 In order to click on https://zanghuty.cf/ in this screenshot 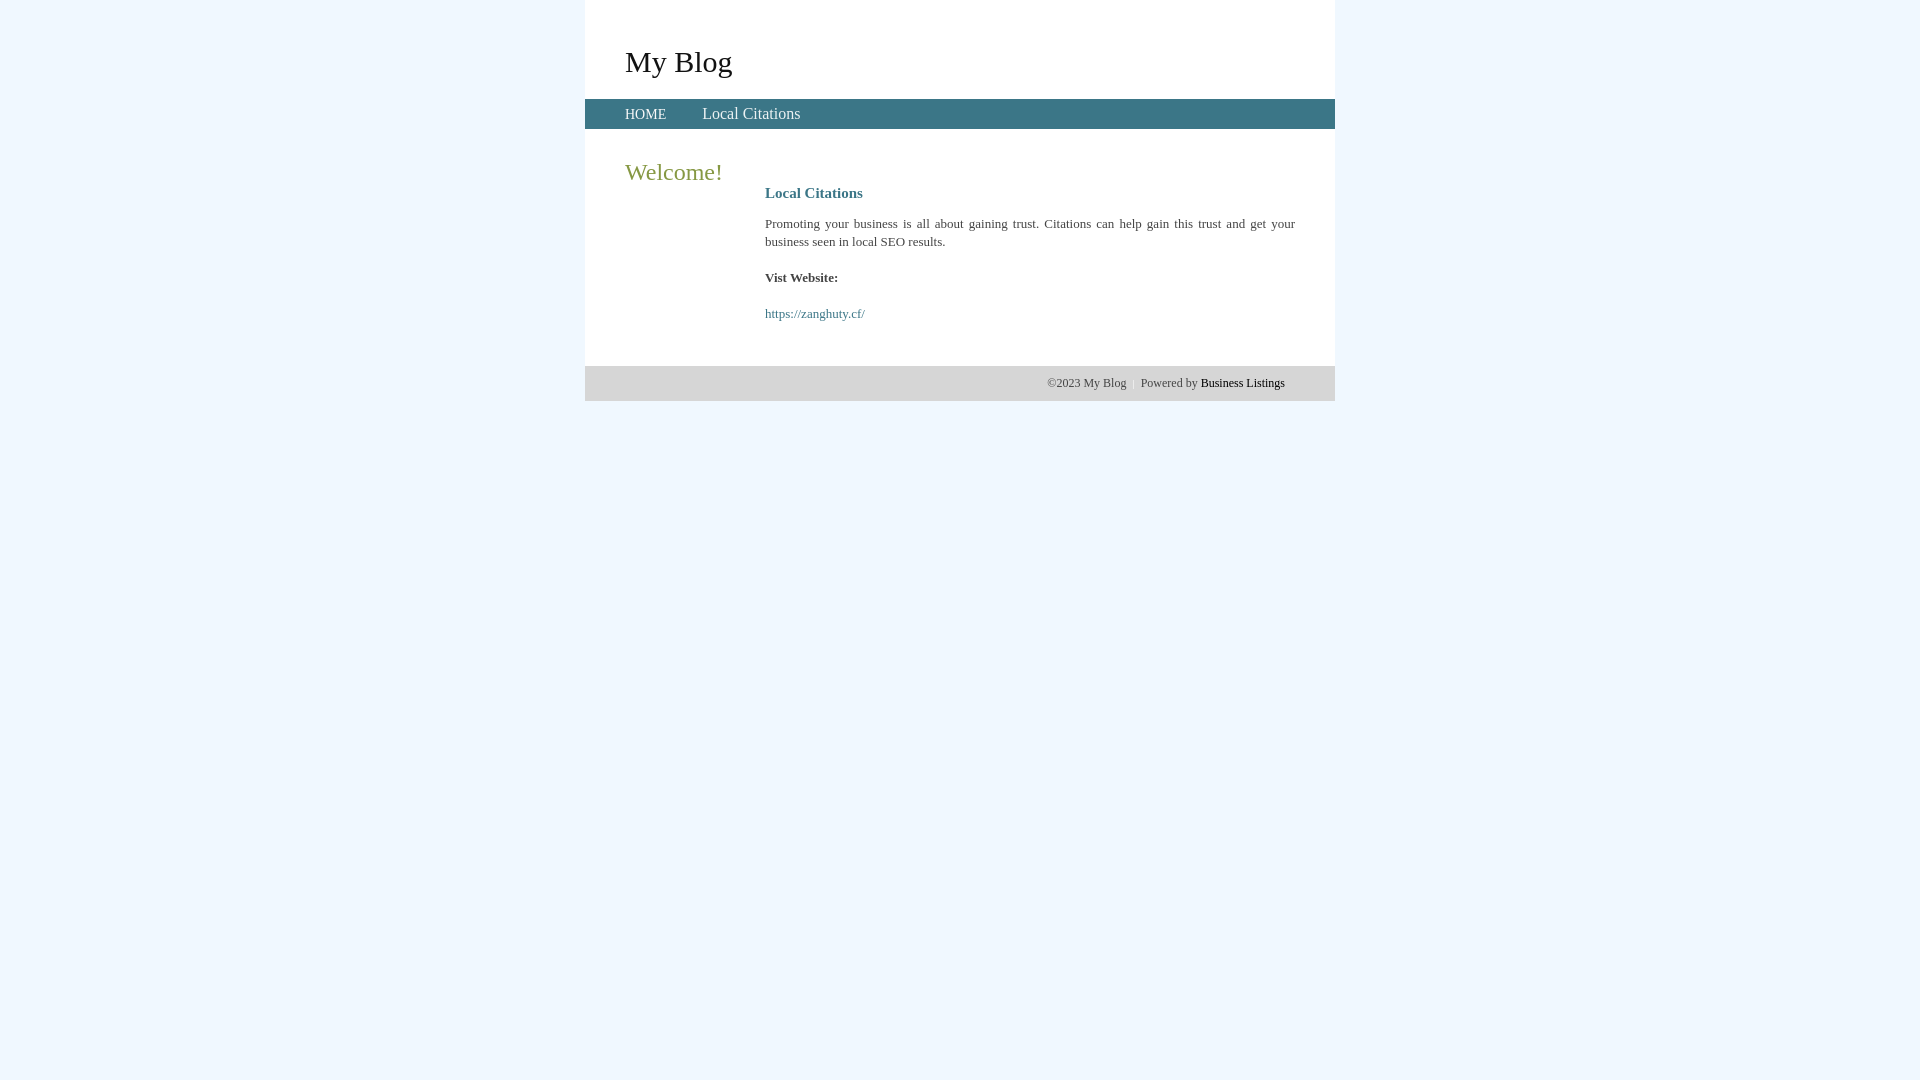, I will do `click(815, 314)`.